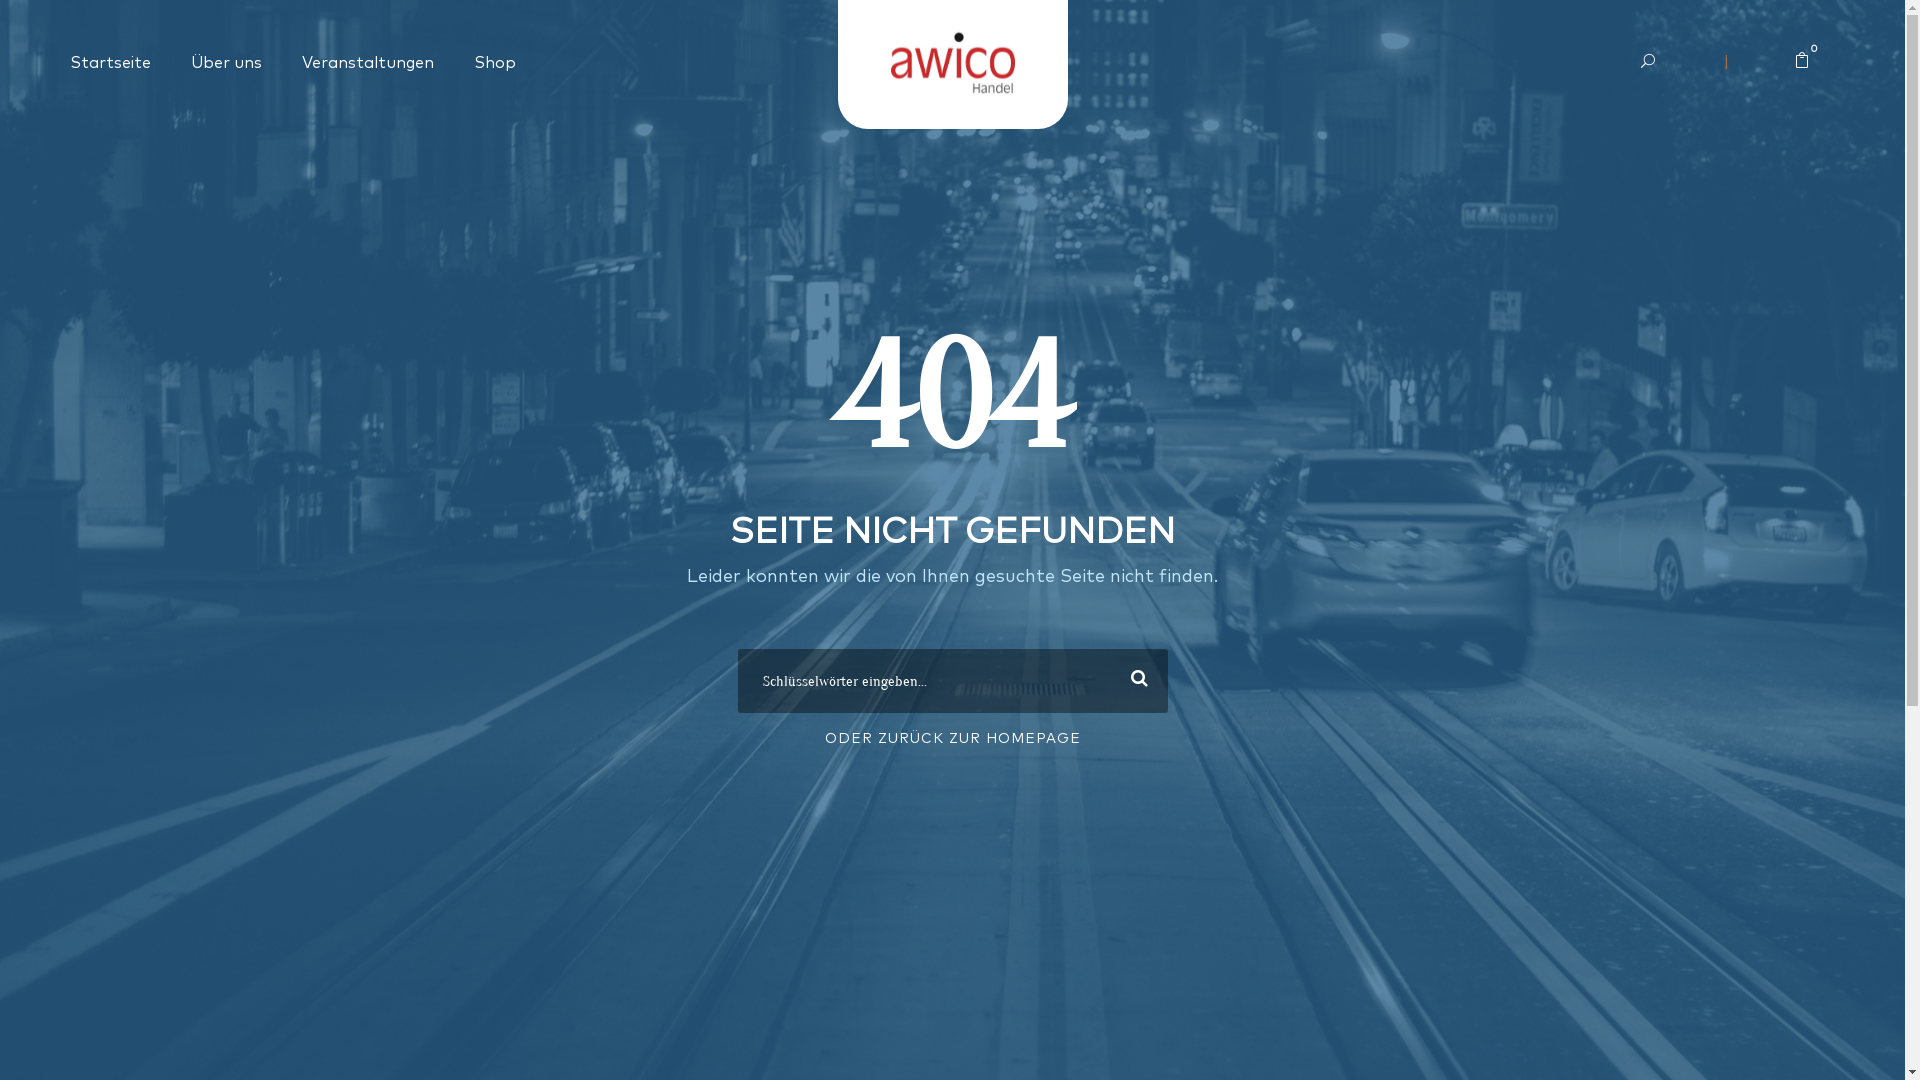 The height and width of the screenshot is (1080, 1920). I want to click on Veranstaltungen, so click(368, 64).